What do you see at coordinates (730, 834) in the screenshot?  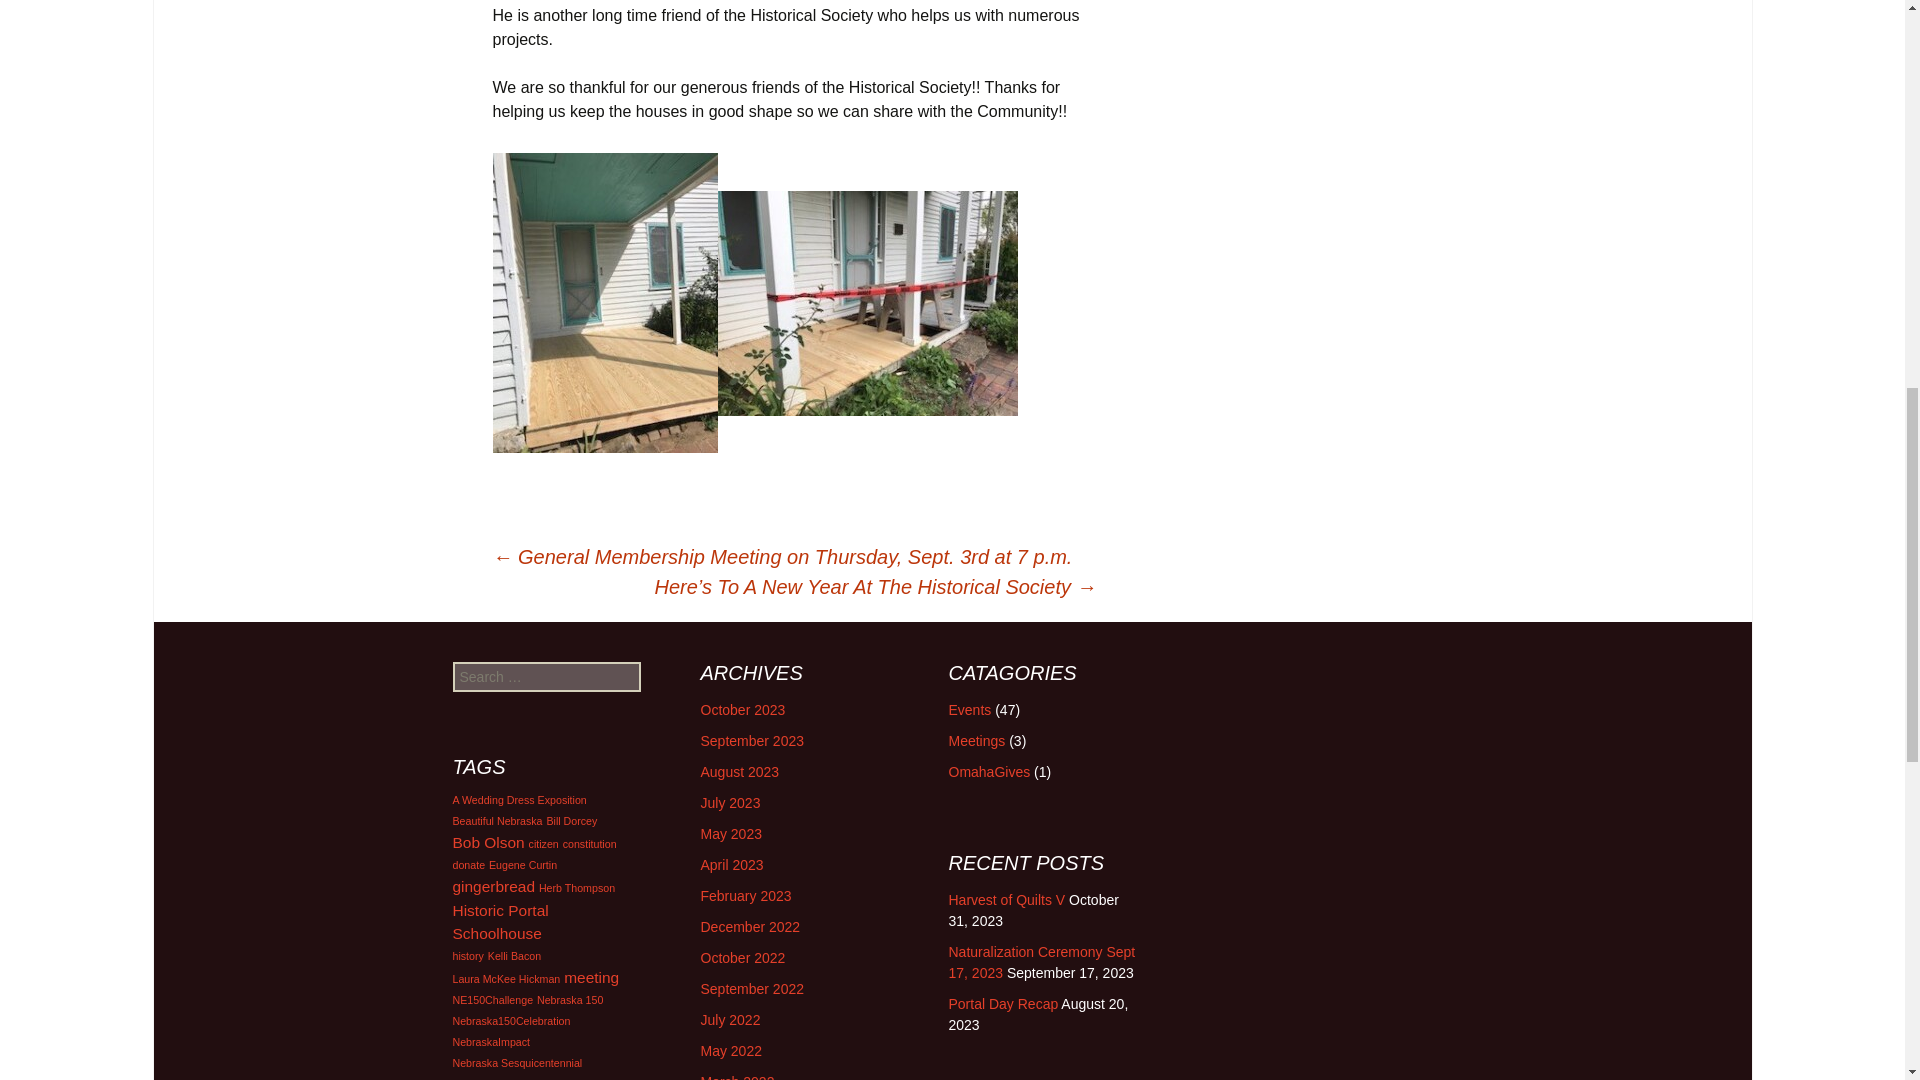 I see `May 2023` at bounding box center [730, 834].